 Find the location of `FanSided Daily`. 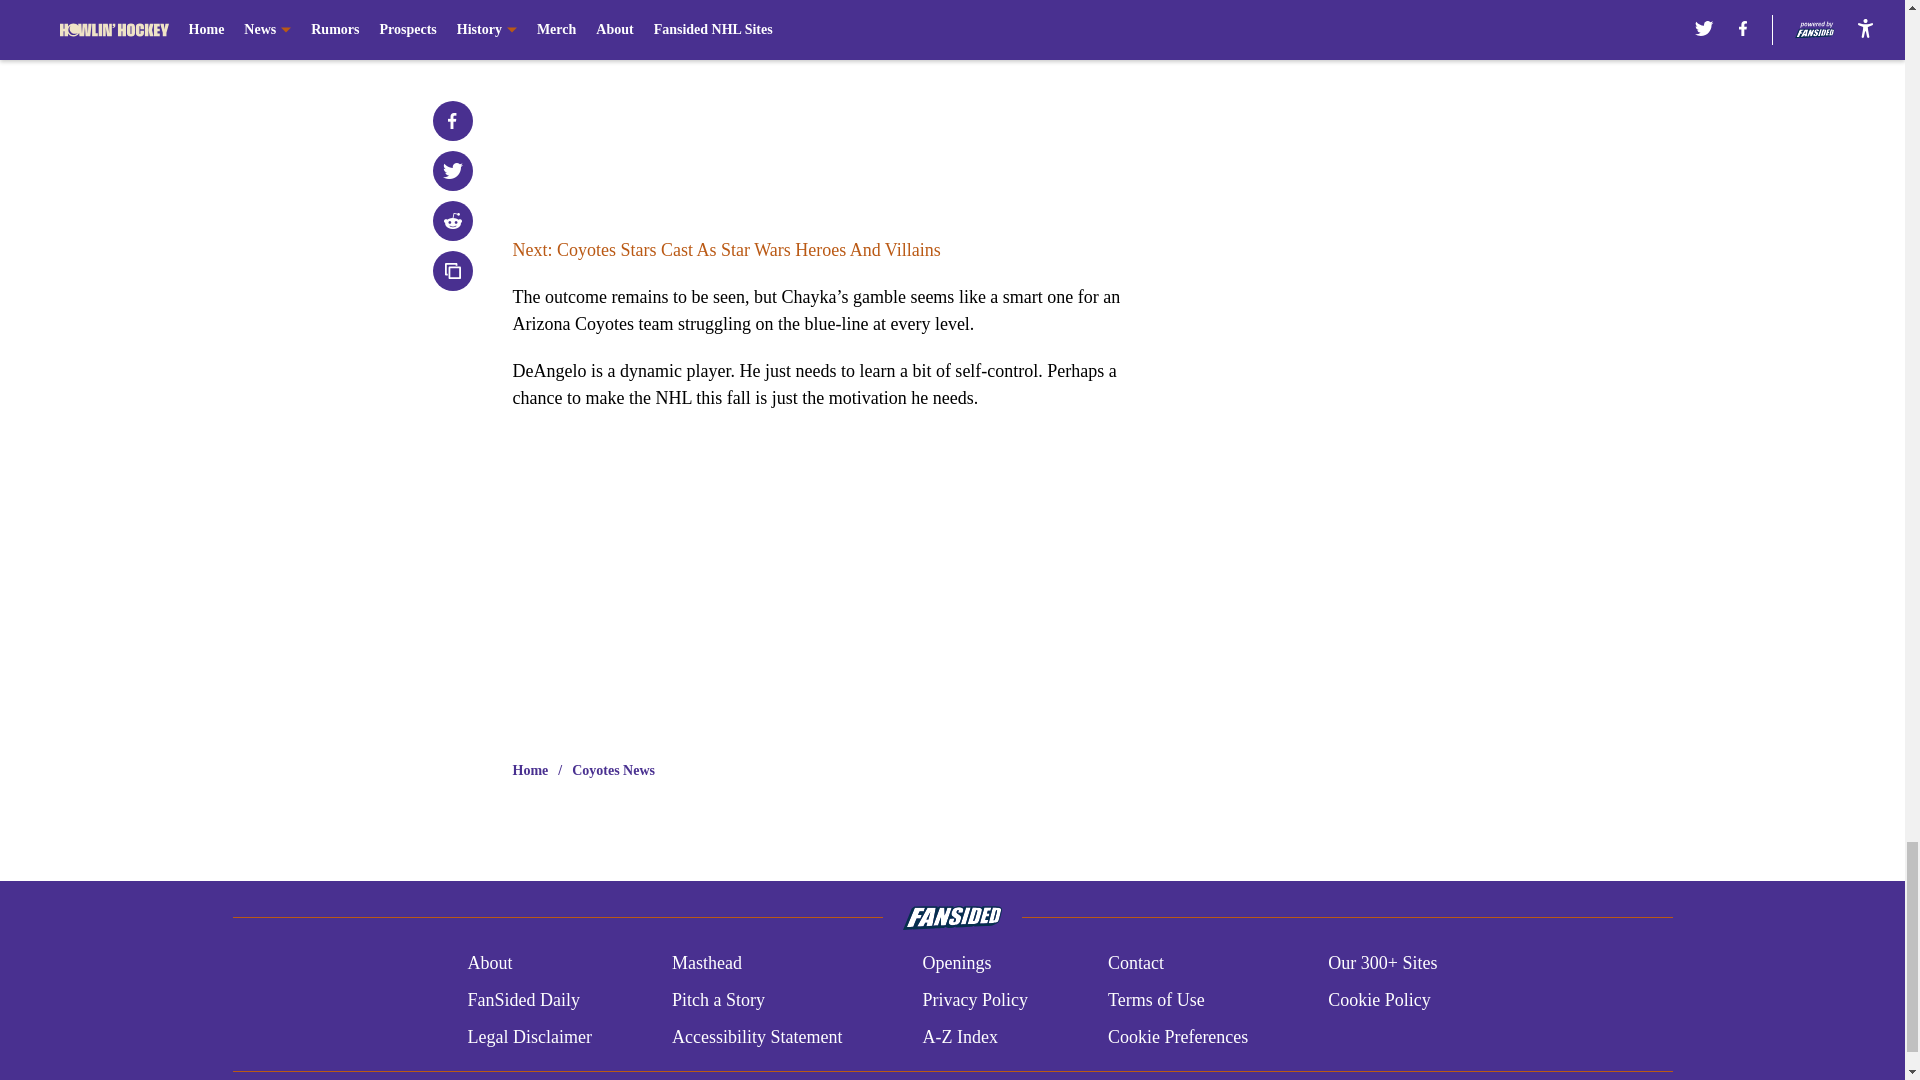

FanSided Daily is located at coordinates (522, 1000).